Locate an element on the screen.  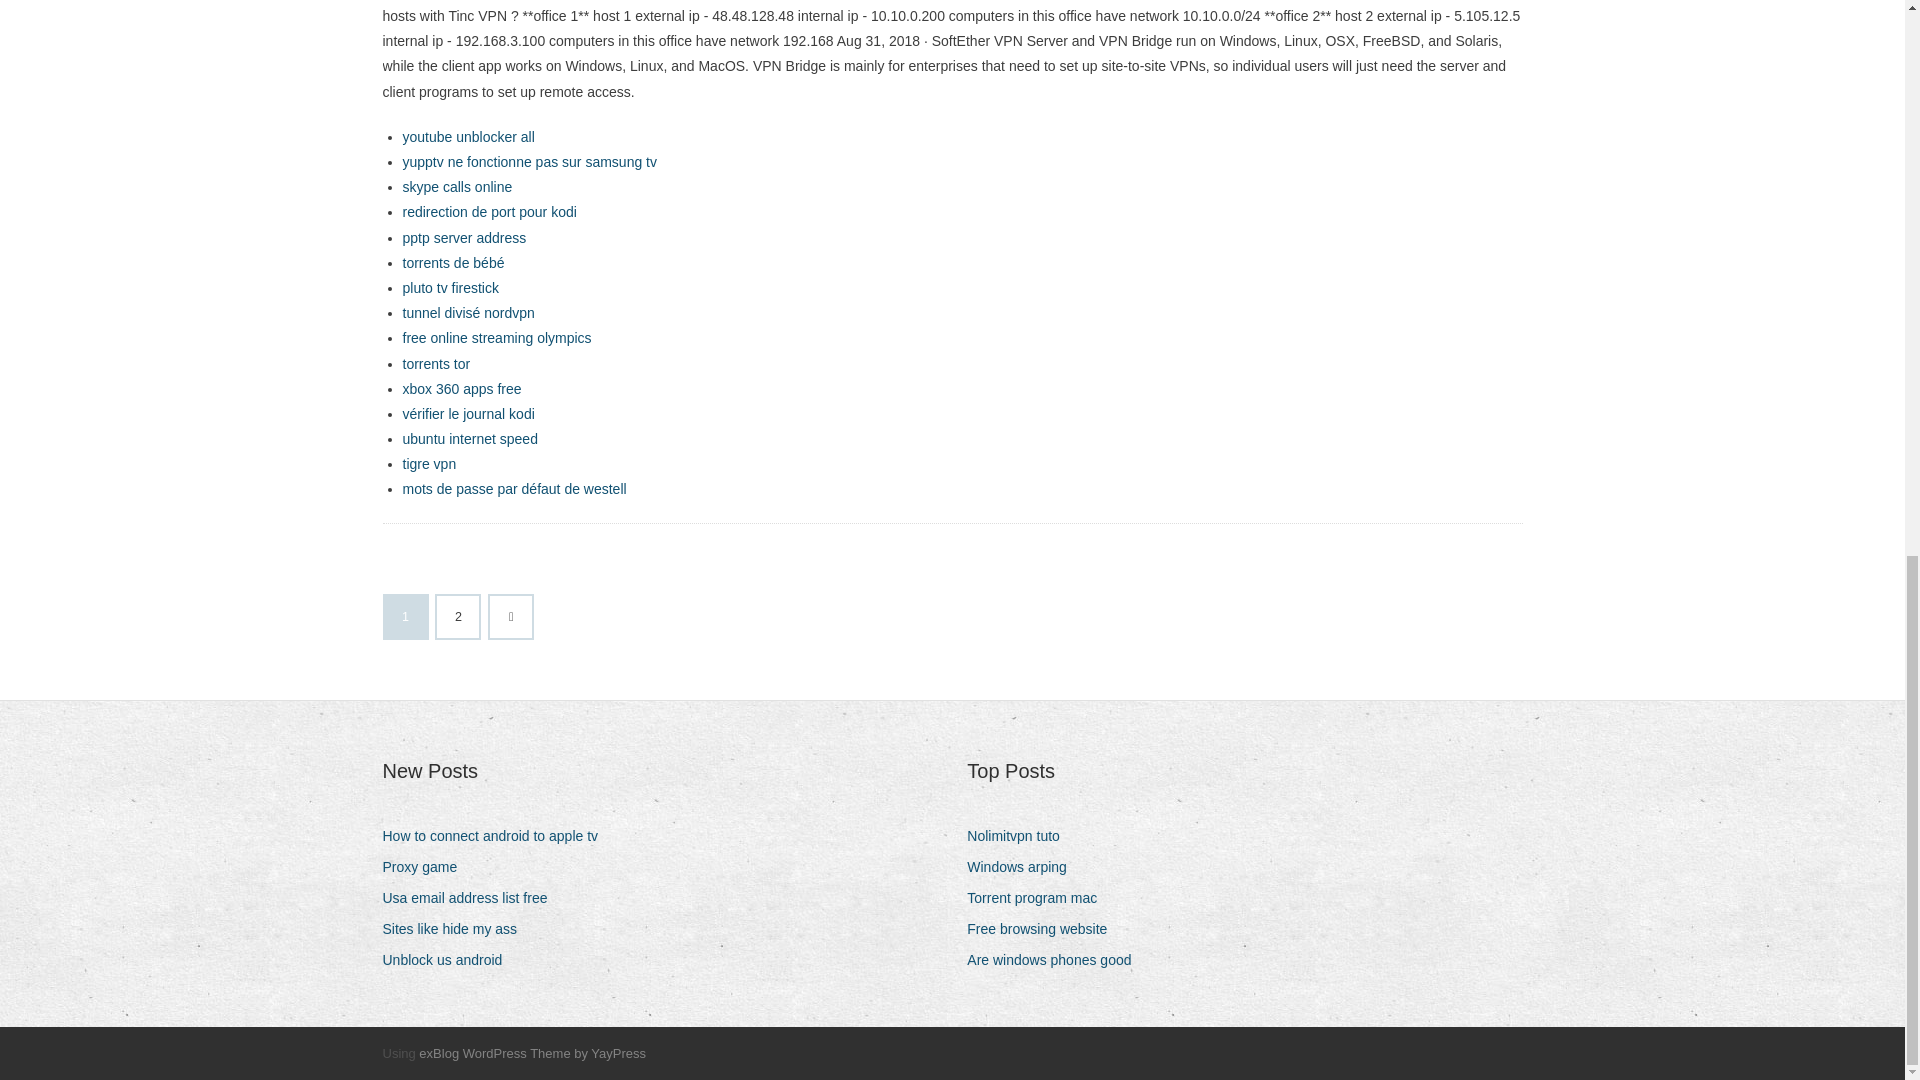
2 is located at coordinates (458, 617).